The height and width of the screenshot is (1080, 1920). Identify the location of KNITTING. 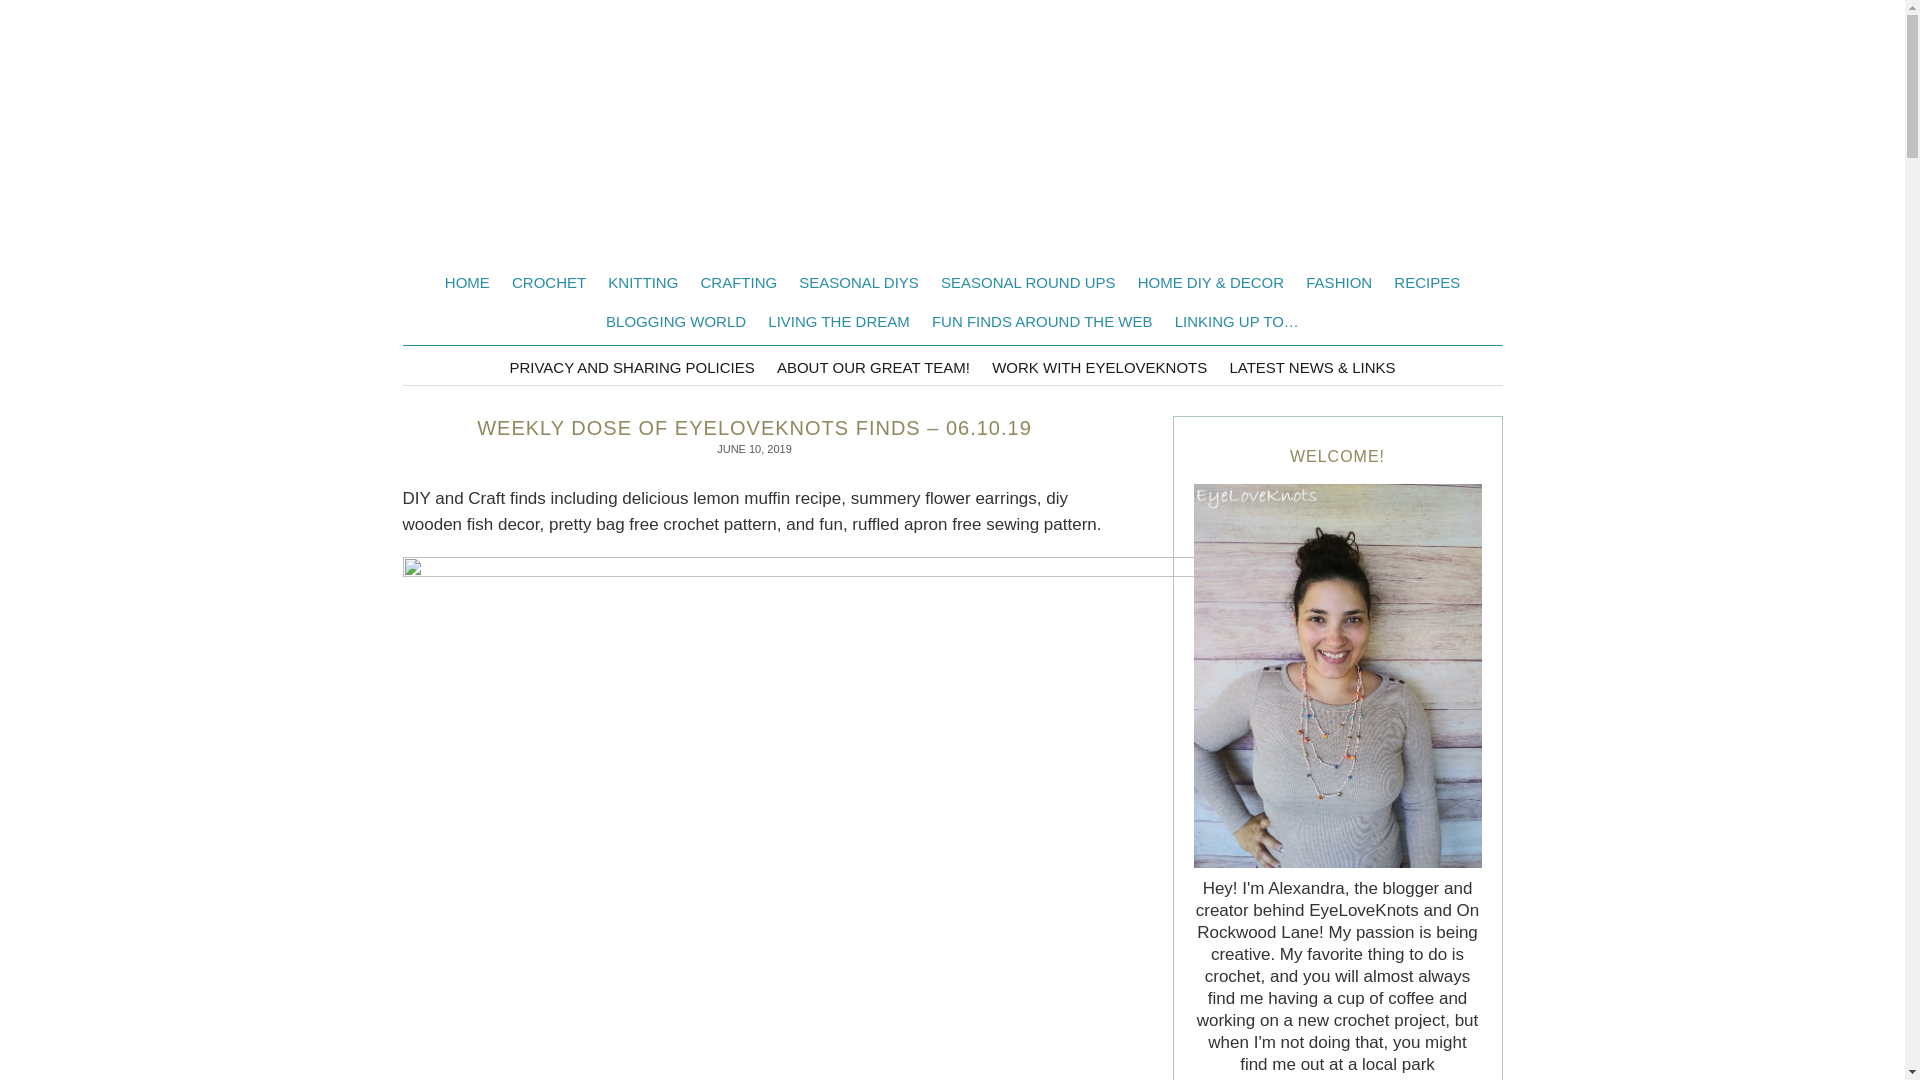
(643, 282).